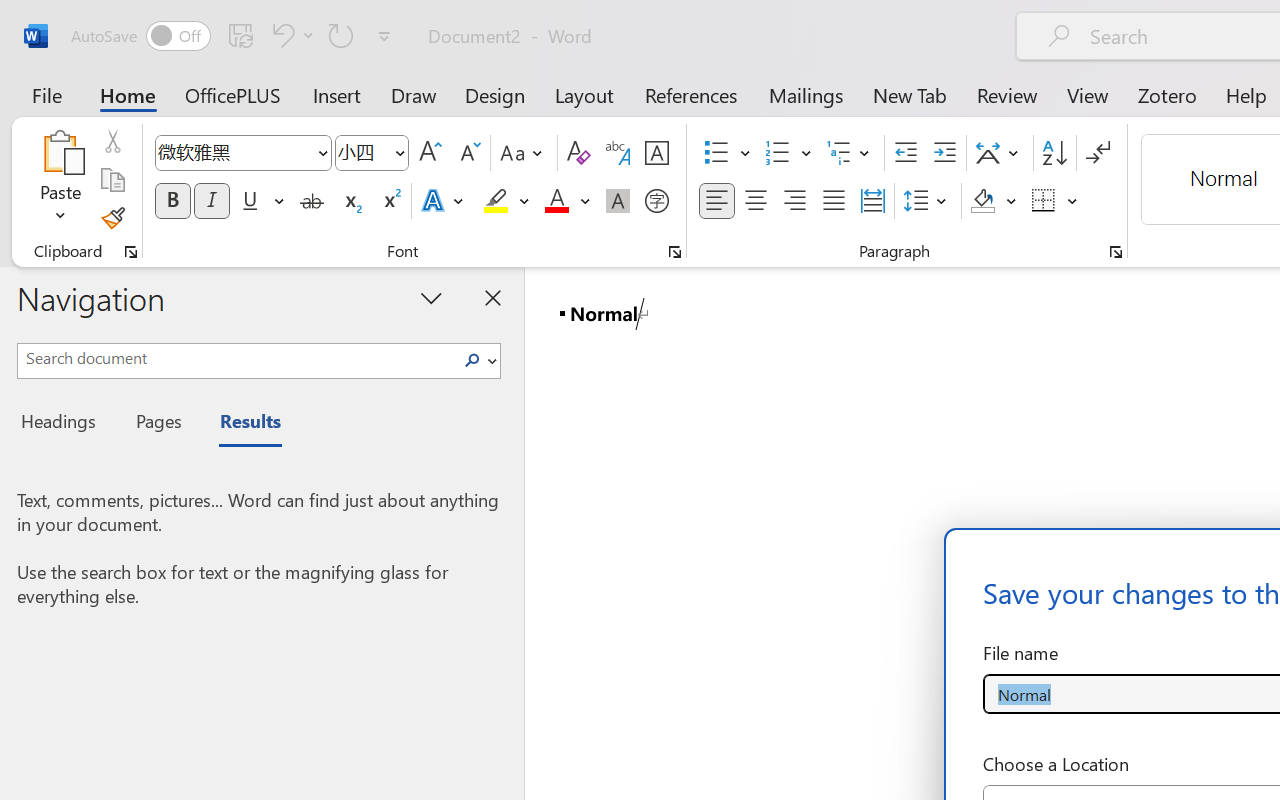 The width and height of the screenshot is (1280, 800). What do you see at coordinates (112, 218) in the screenshot?
I see `Format Painter` at bounding box center [112, 218].